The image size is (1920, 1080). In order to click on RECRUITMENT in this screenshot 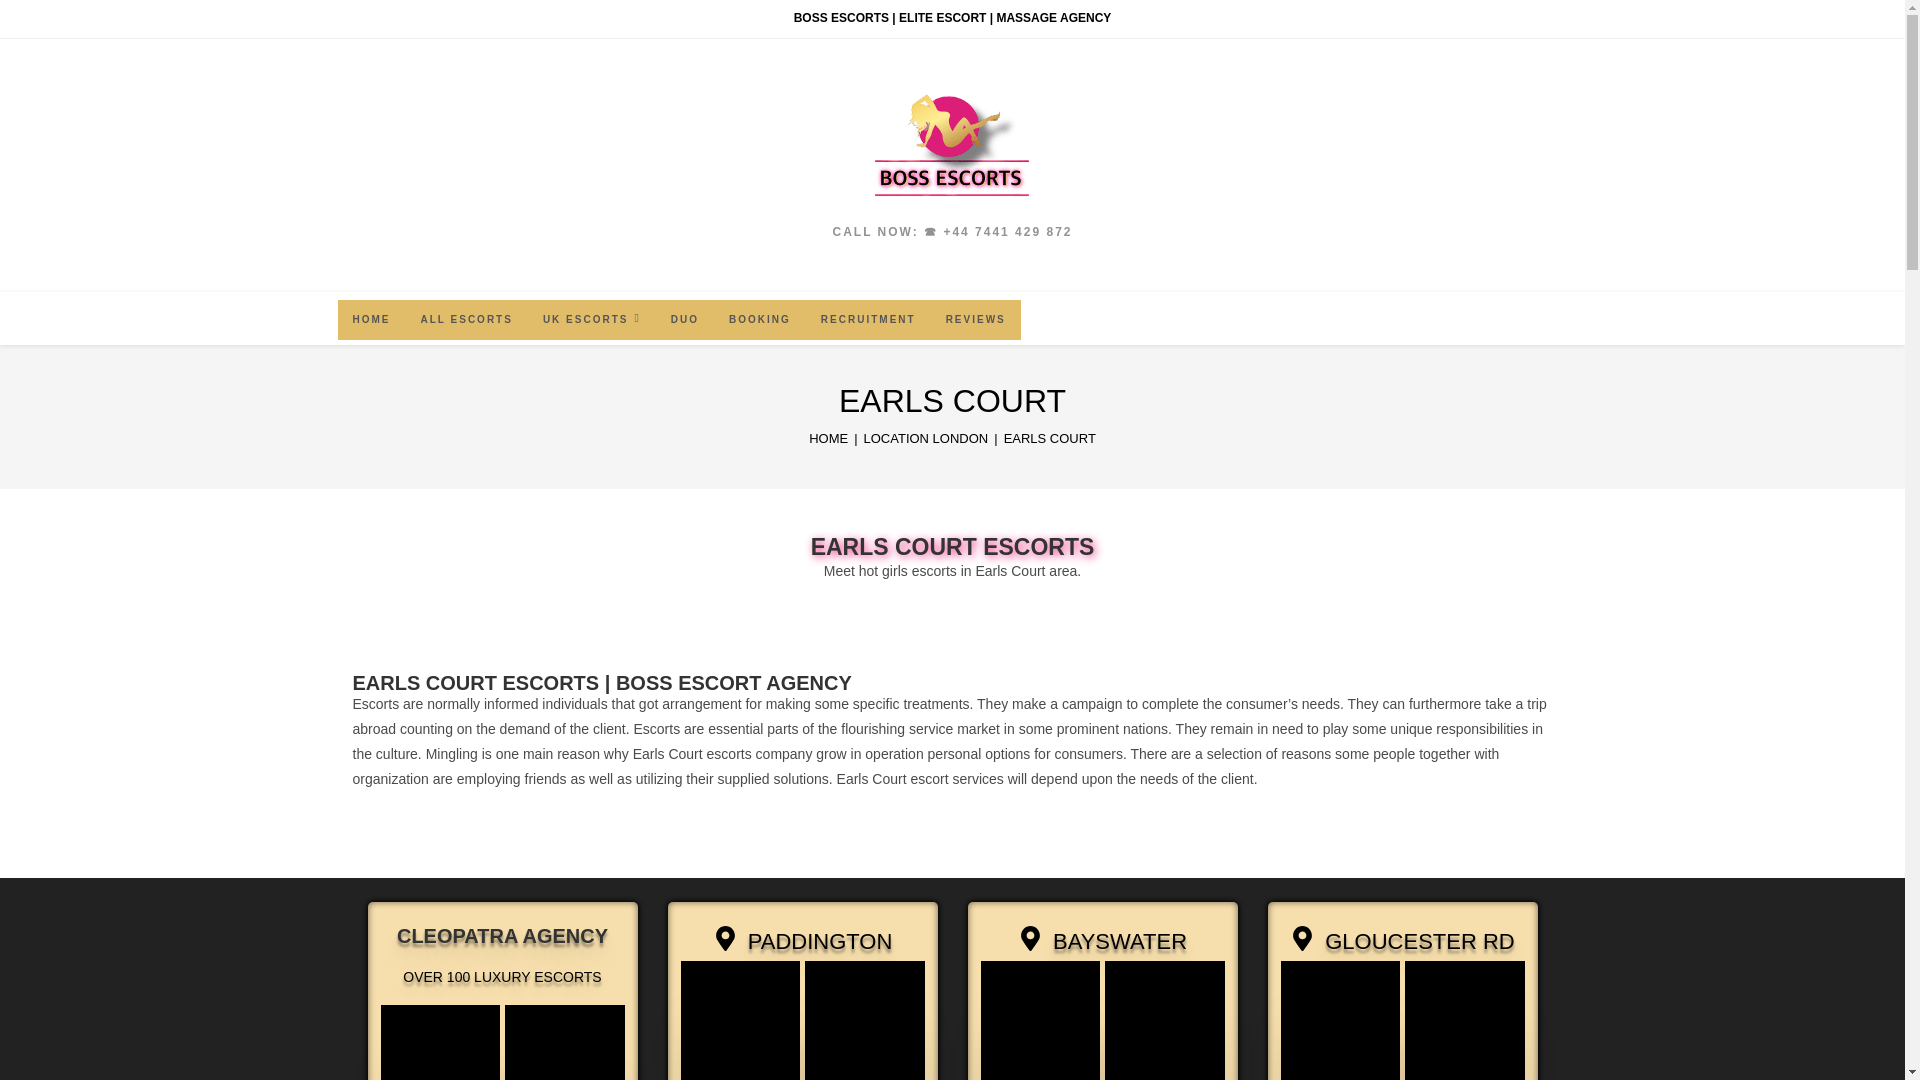, I will do `click(868, 320)`.